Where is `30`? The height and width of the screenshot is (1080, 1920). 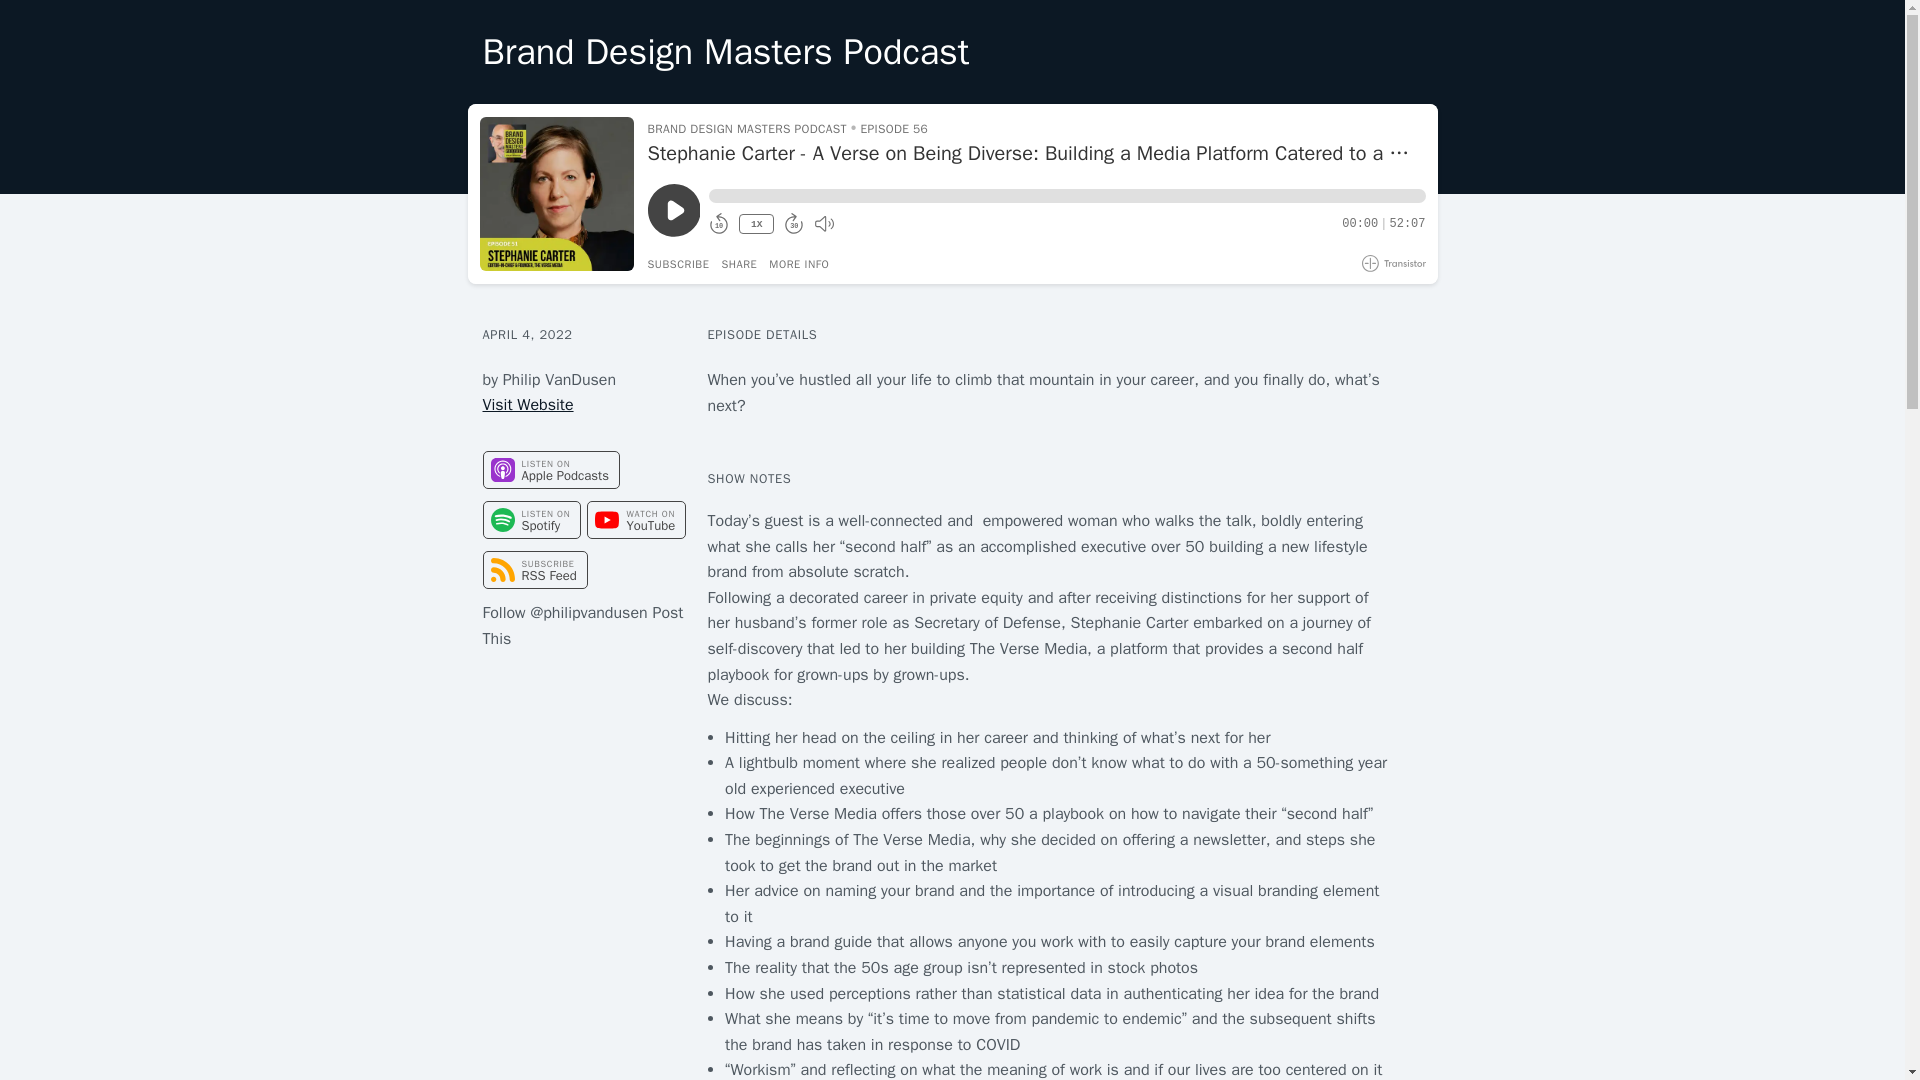 30 is located at coordinates (794, 224).